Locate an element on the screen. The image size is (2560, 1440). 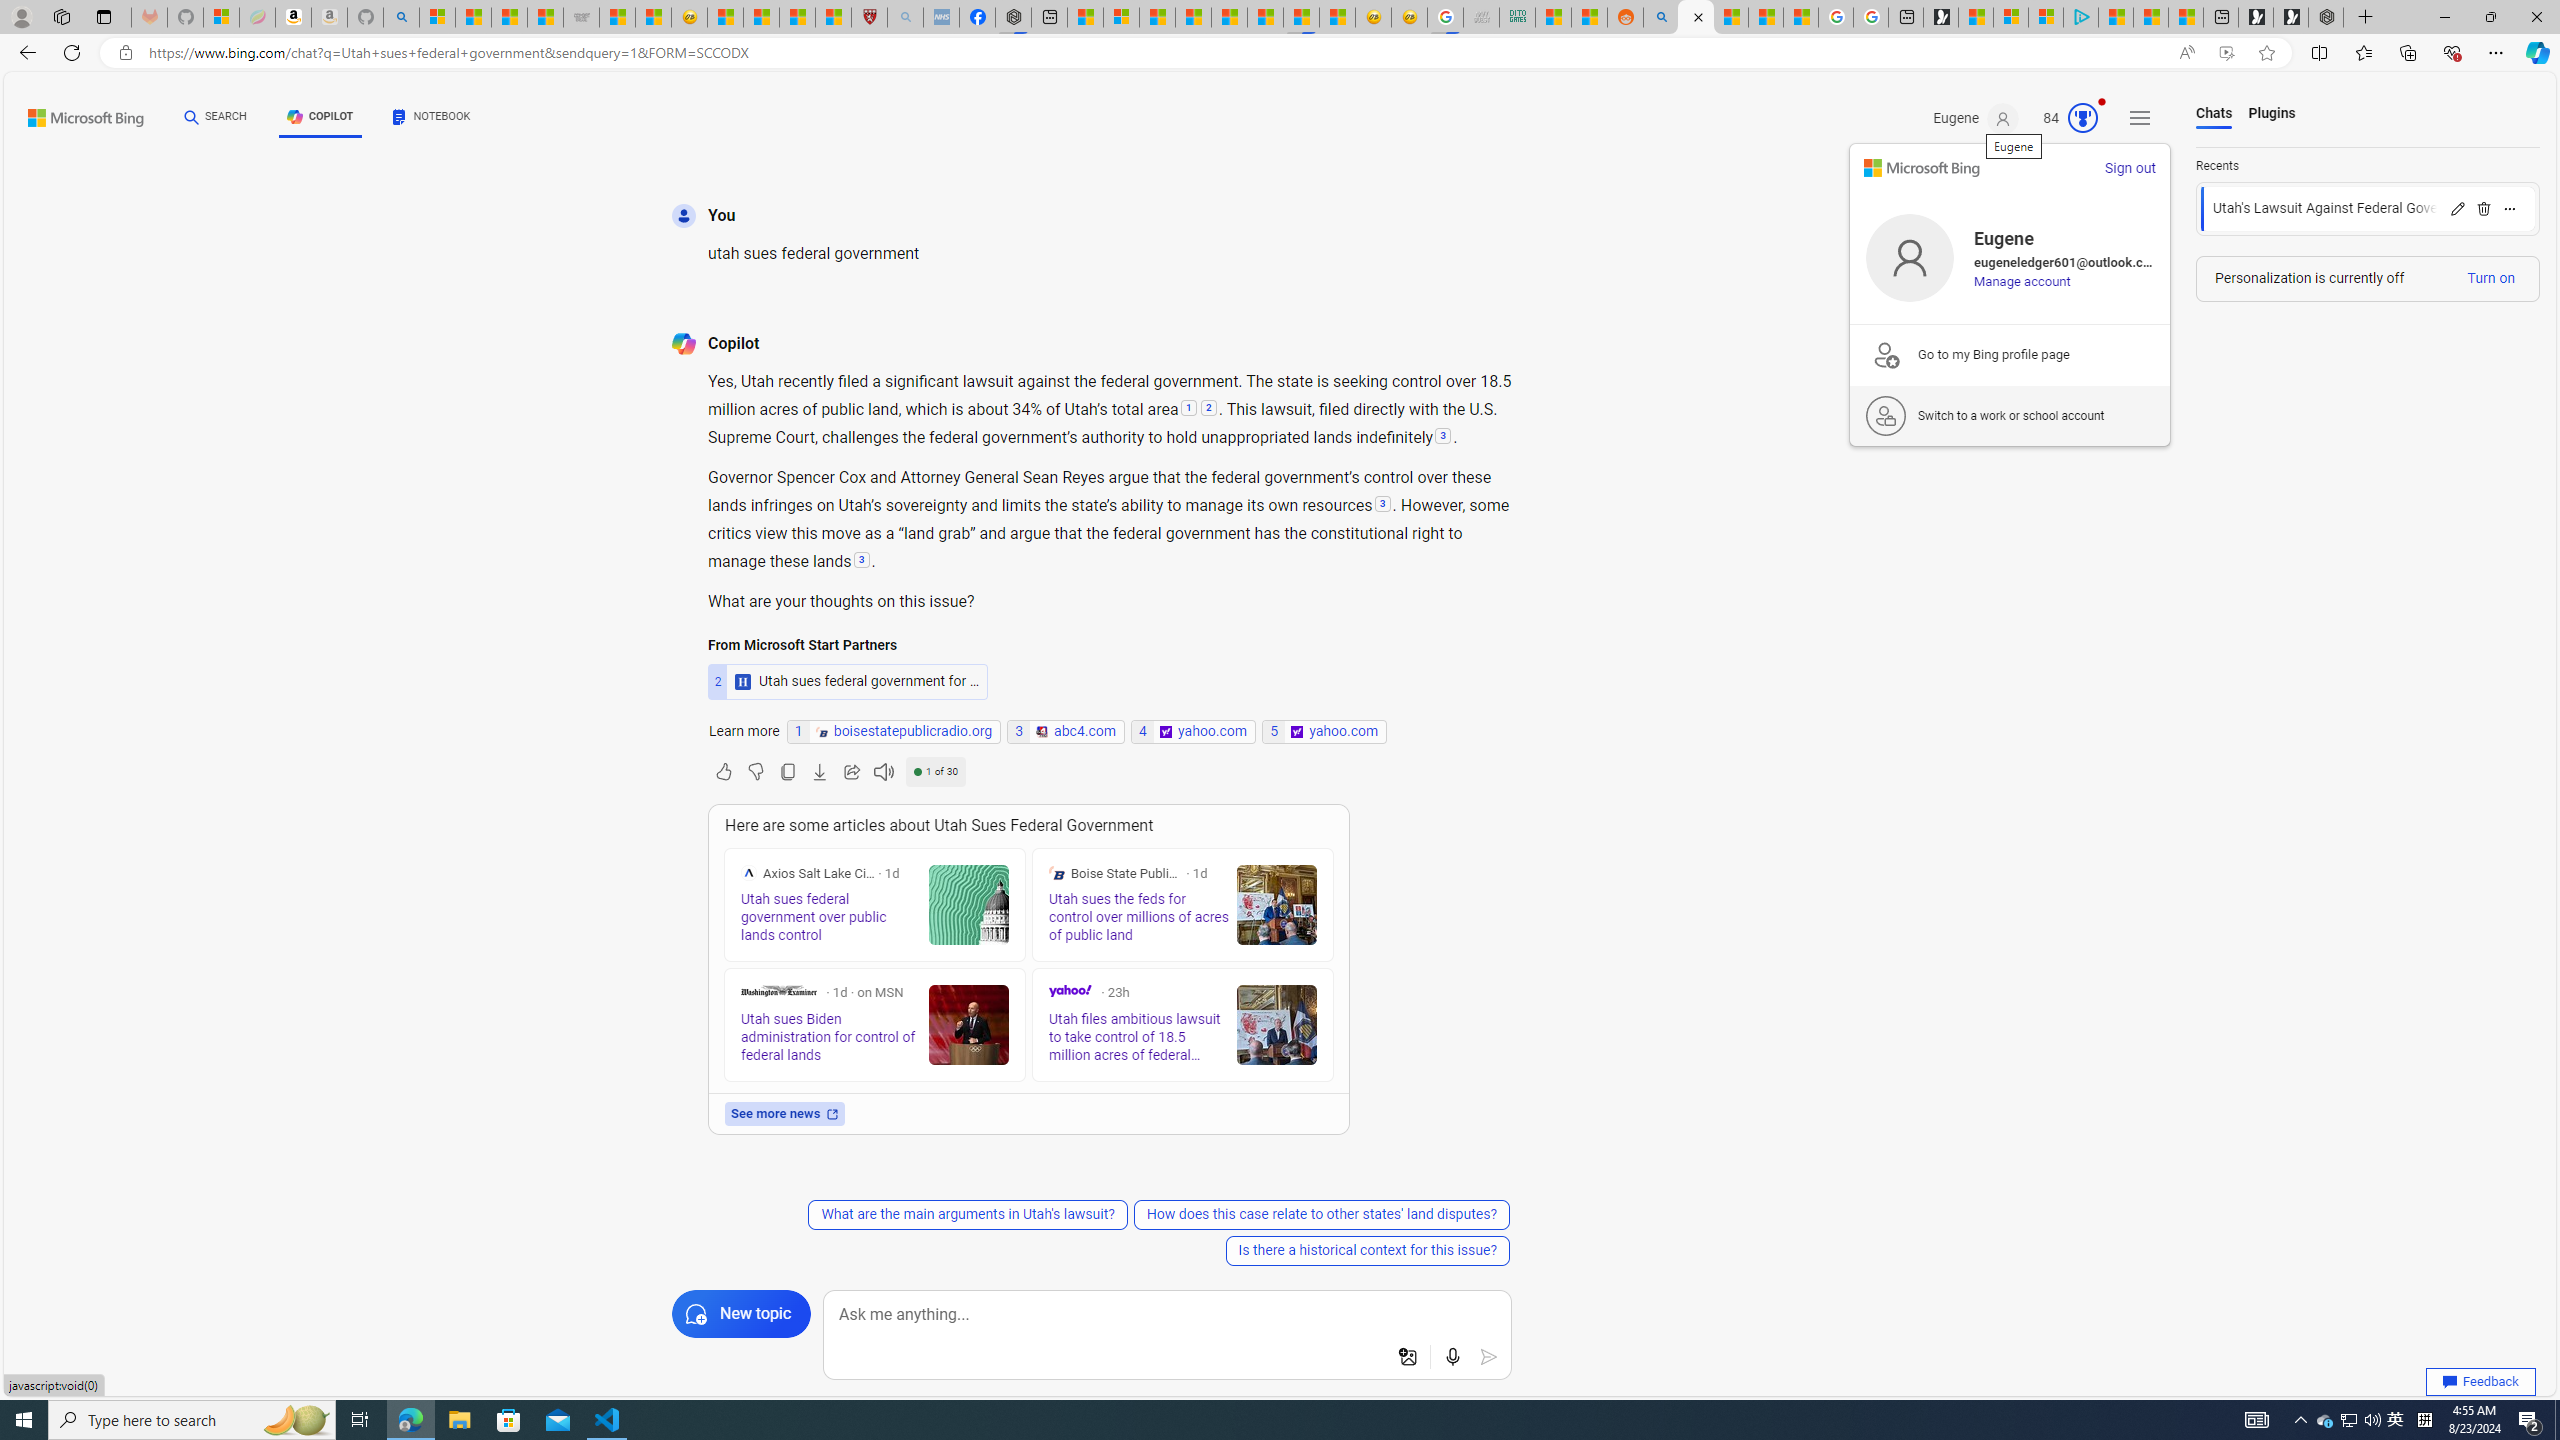
1:  is located at coordinates (1188, 410).